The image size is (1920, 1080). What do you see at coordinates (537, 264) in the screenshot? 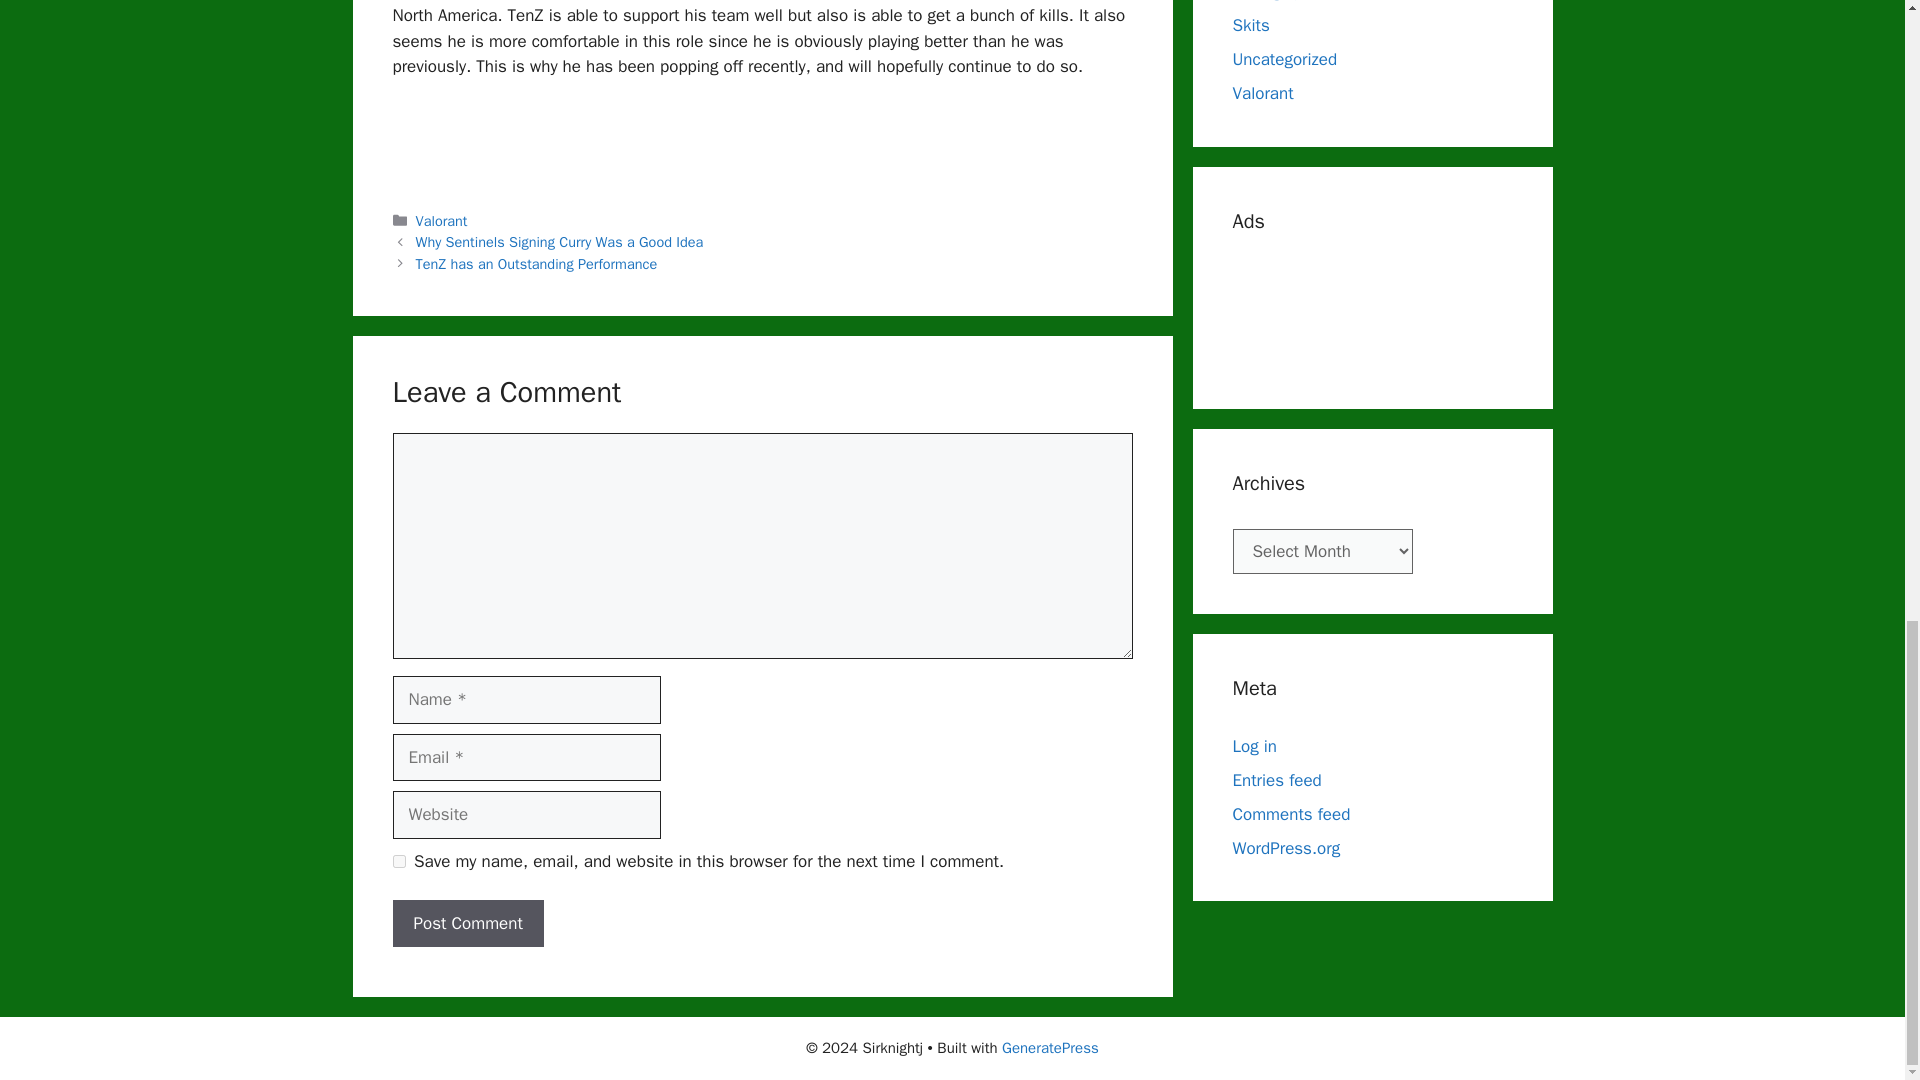
I see `TenZ has an Outstanding Performance` at bounding box center [537, 264].